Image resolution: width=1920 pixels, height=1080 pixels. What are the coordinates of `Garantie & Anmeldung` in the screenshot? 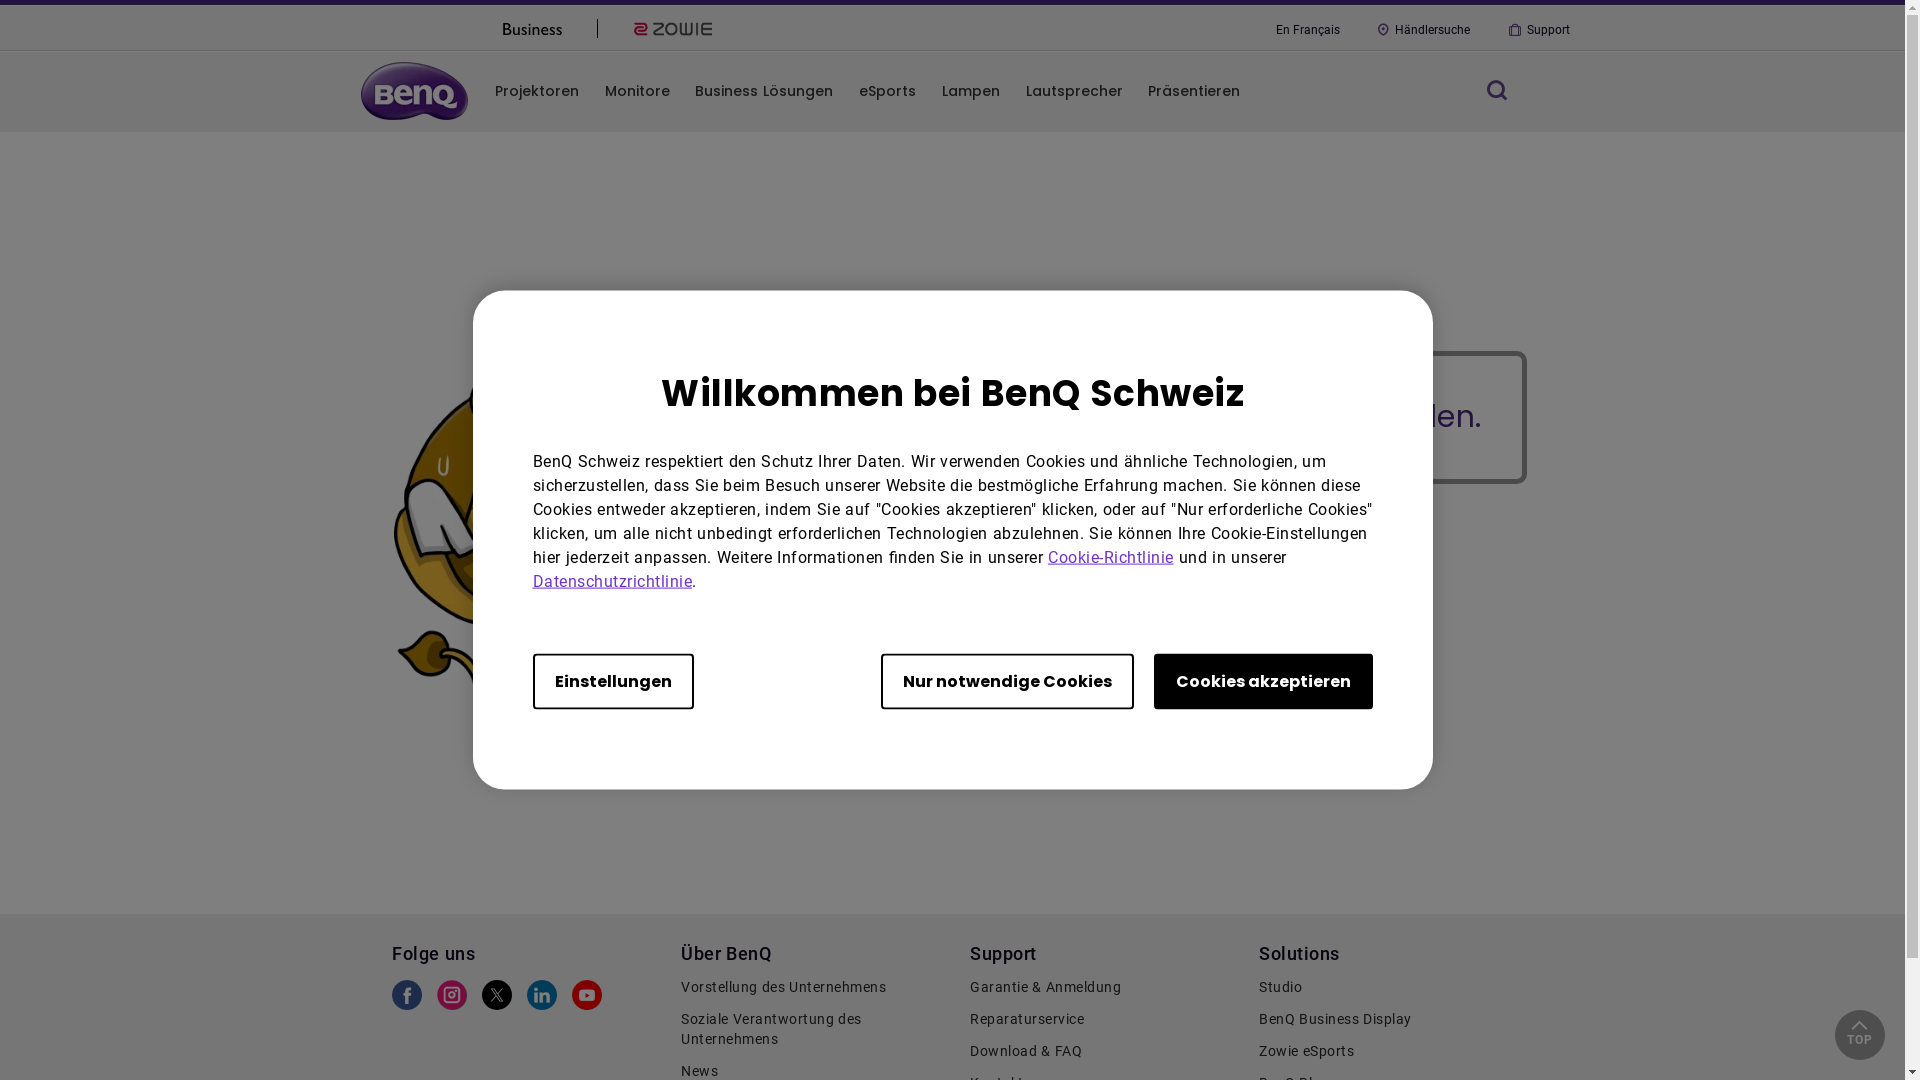 It's located at (1104, 988).